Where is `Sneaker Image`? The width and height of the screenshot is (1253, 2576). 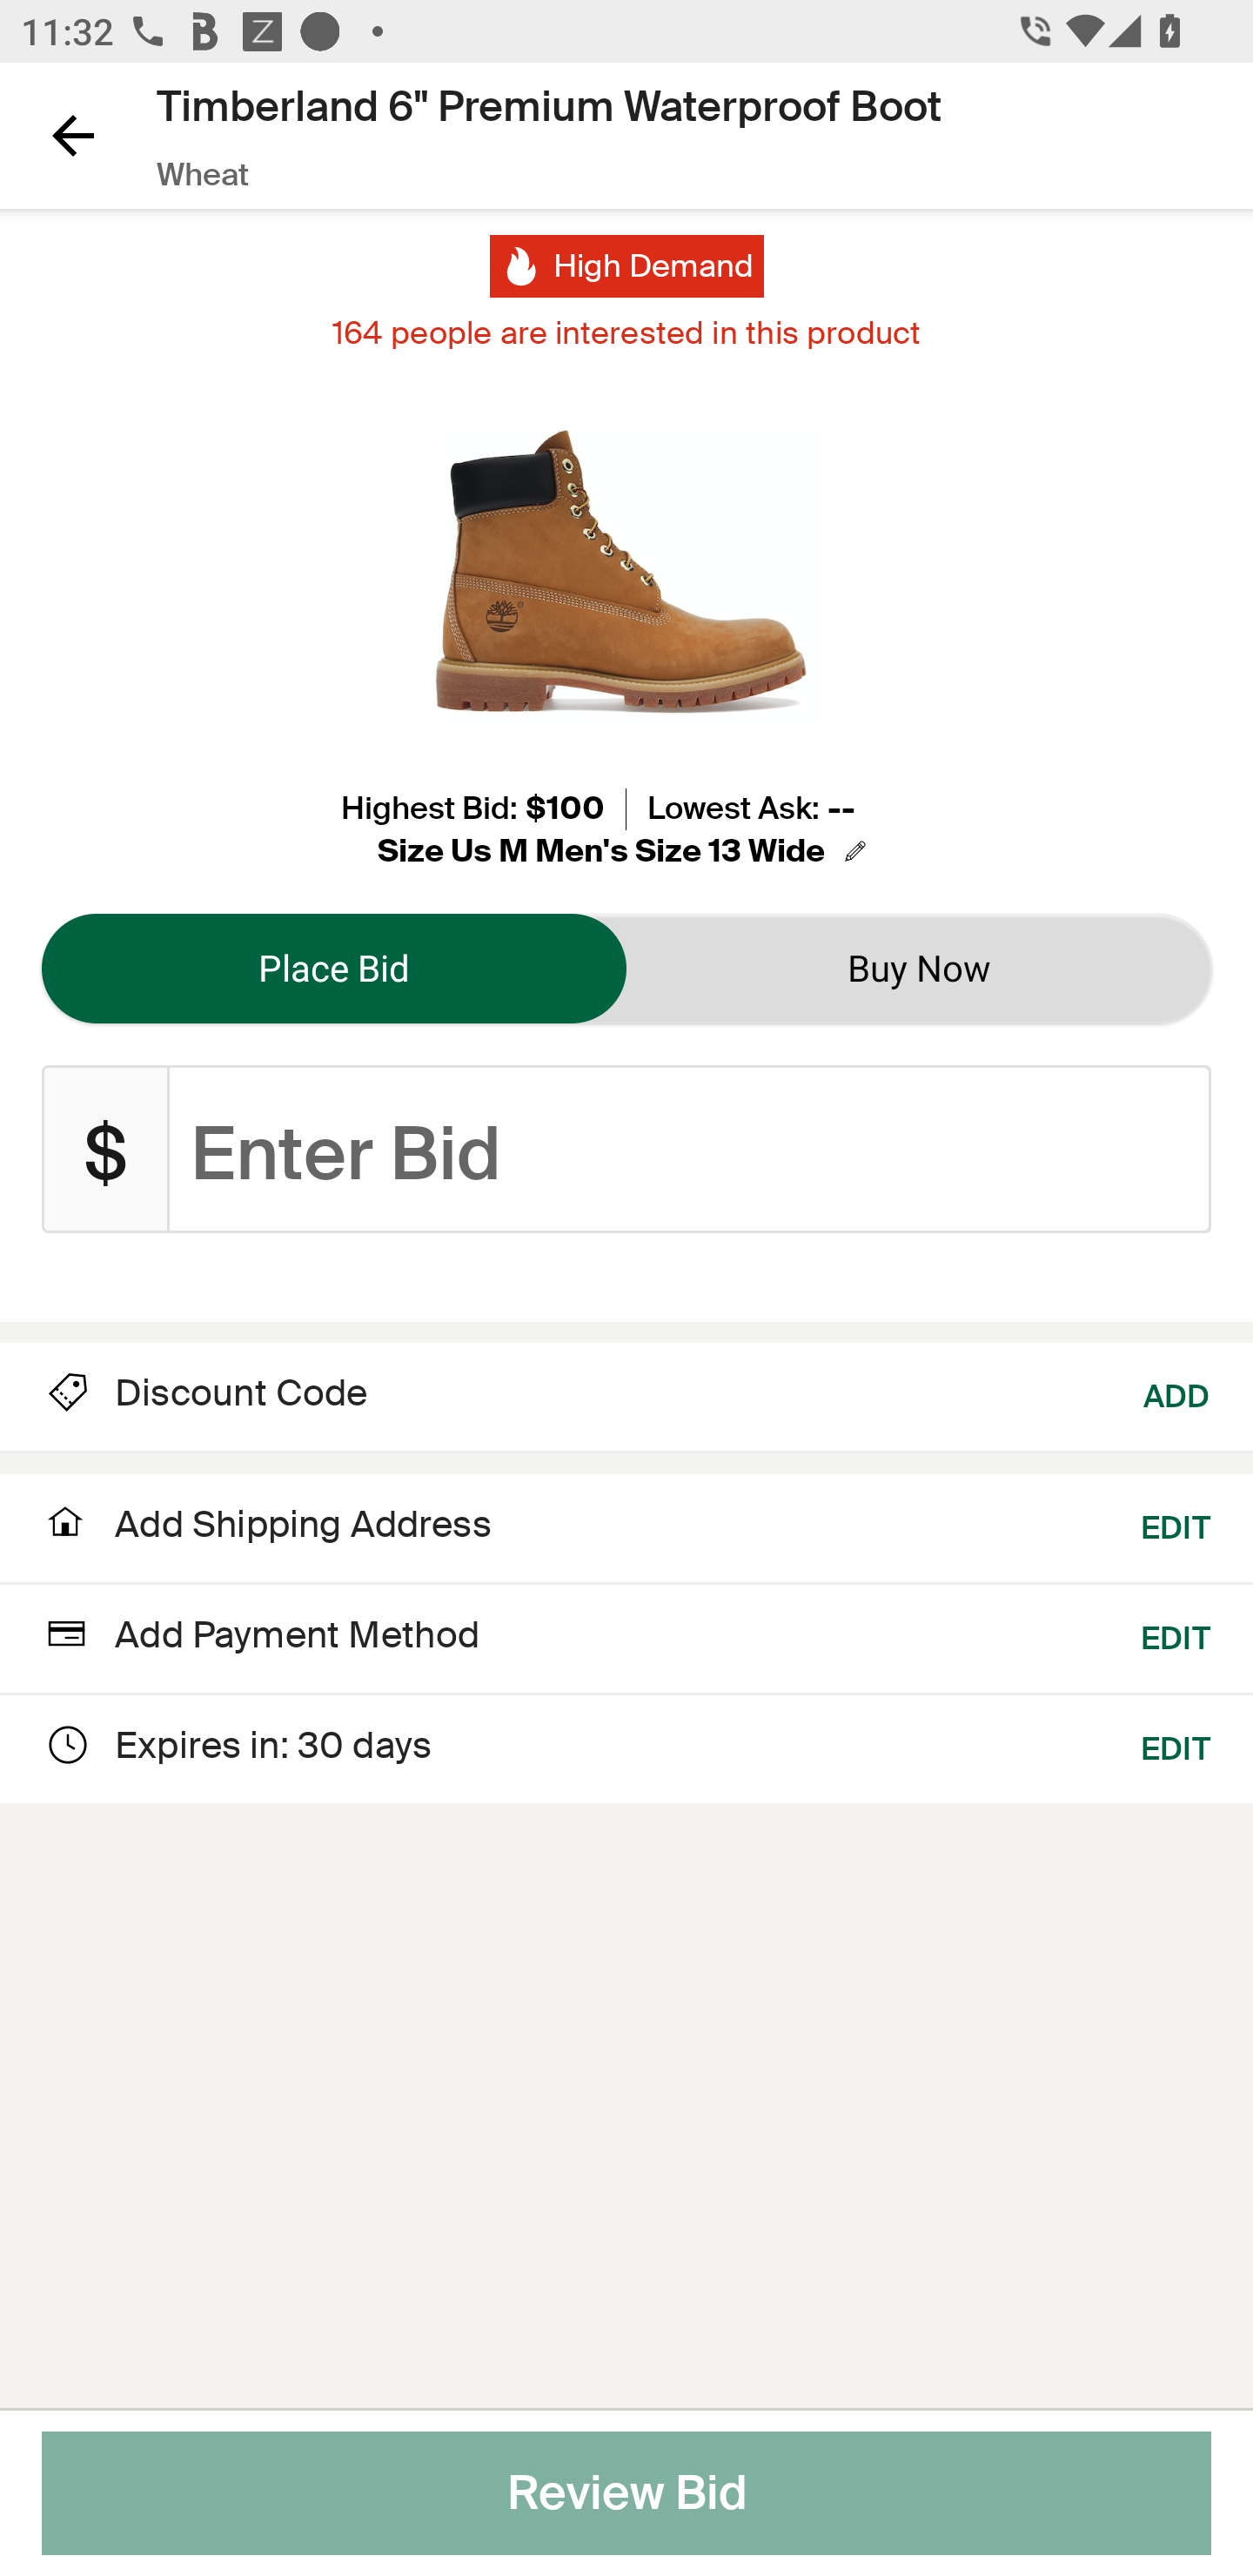
Sneaker Image is located at coordinates (626, 575).